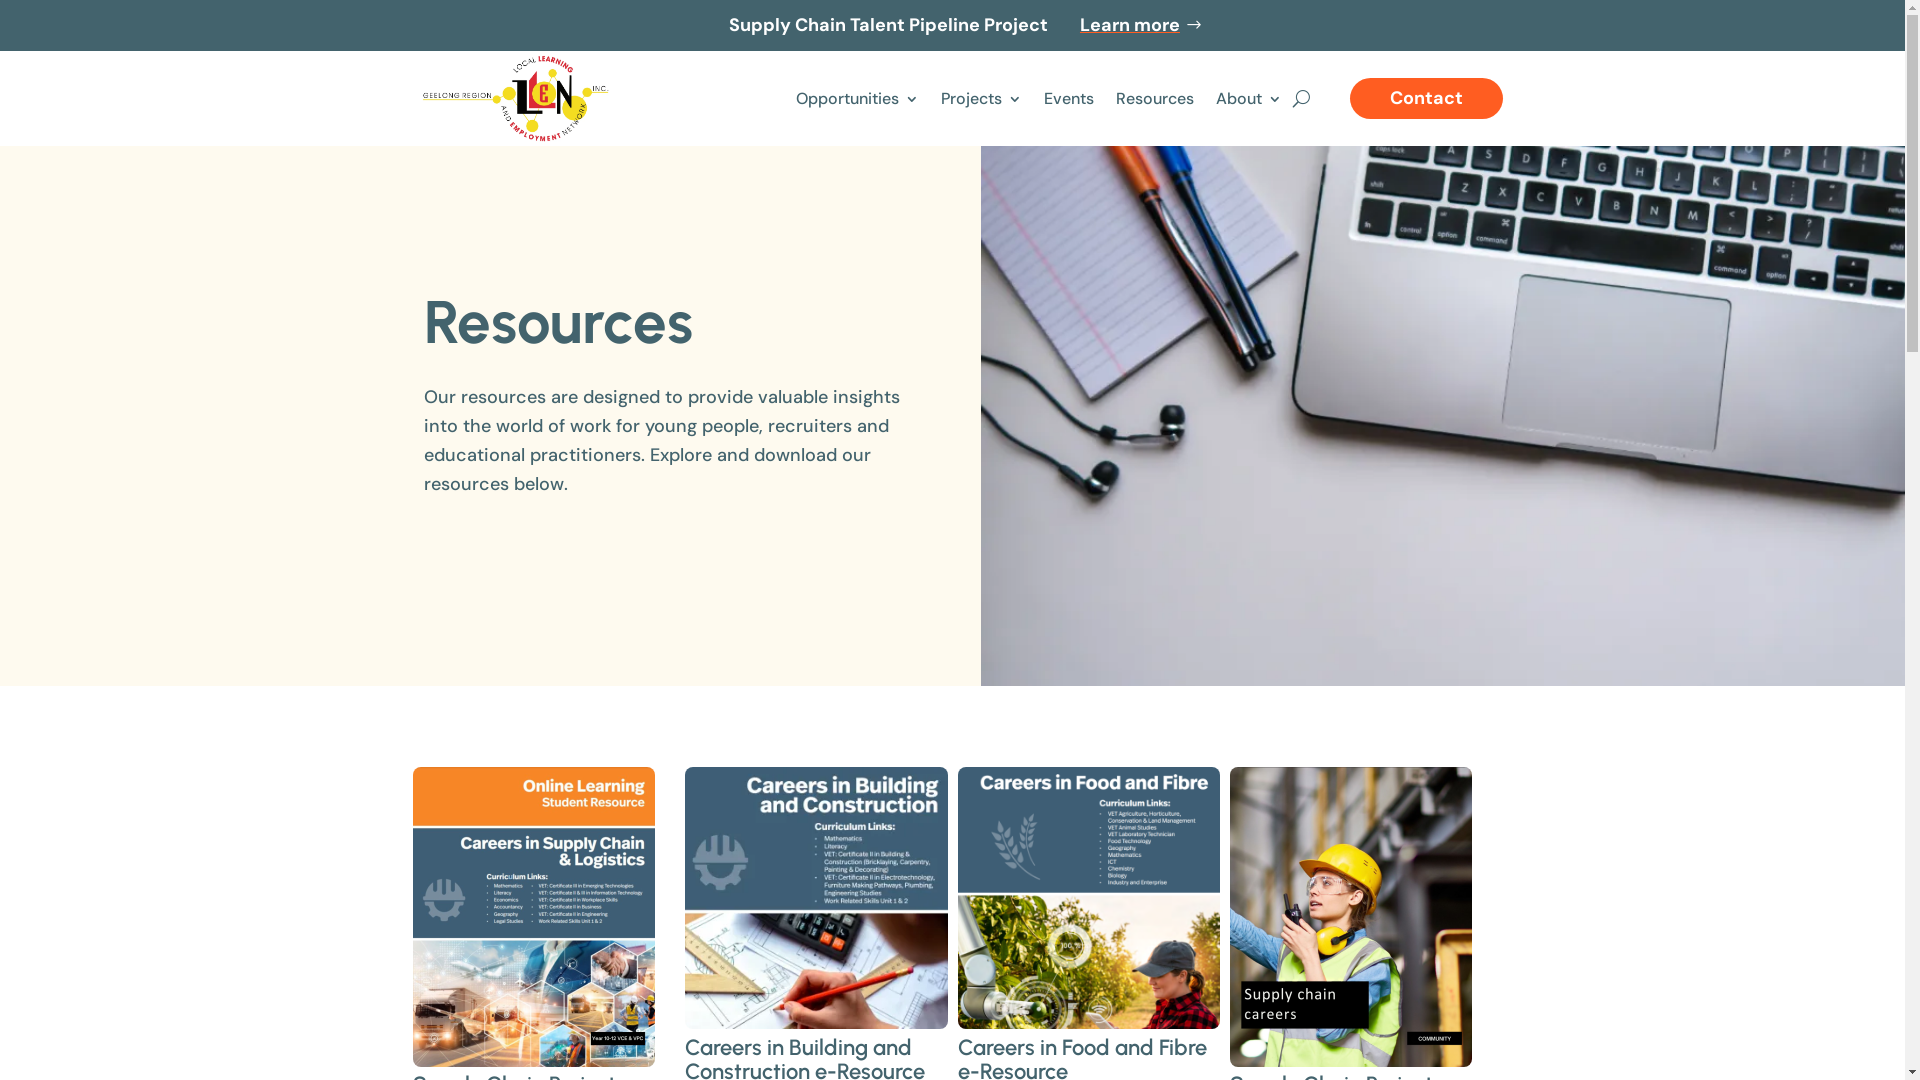 This screenshot has width=1920, height=1080. What do you see at coordinates (980, 98) in the screenshot?
I see `Projects` at bounding box center [980, 98].